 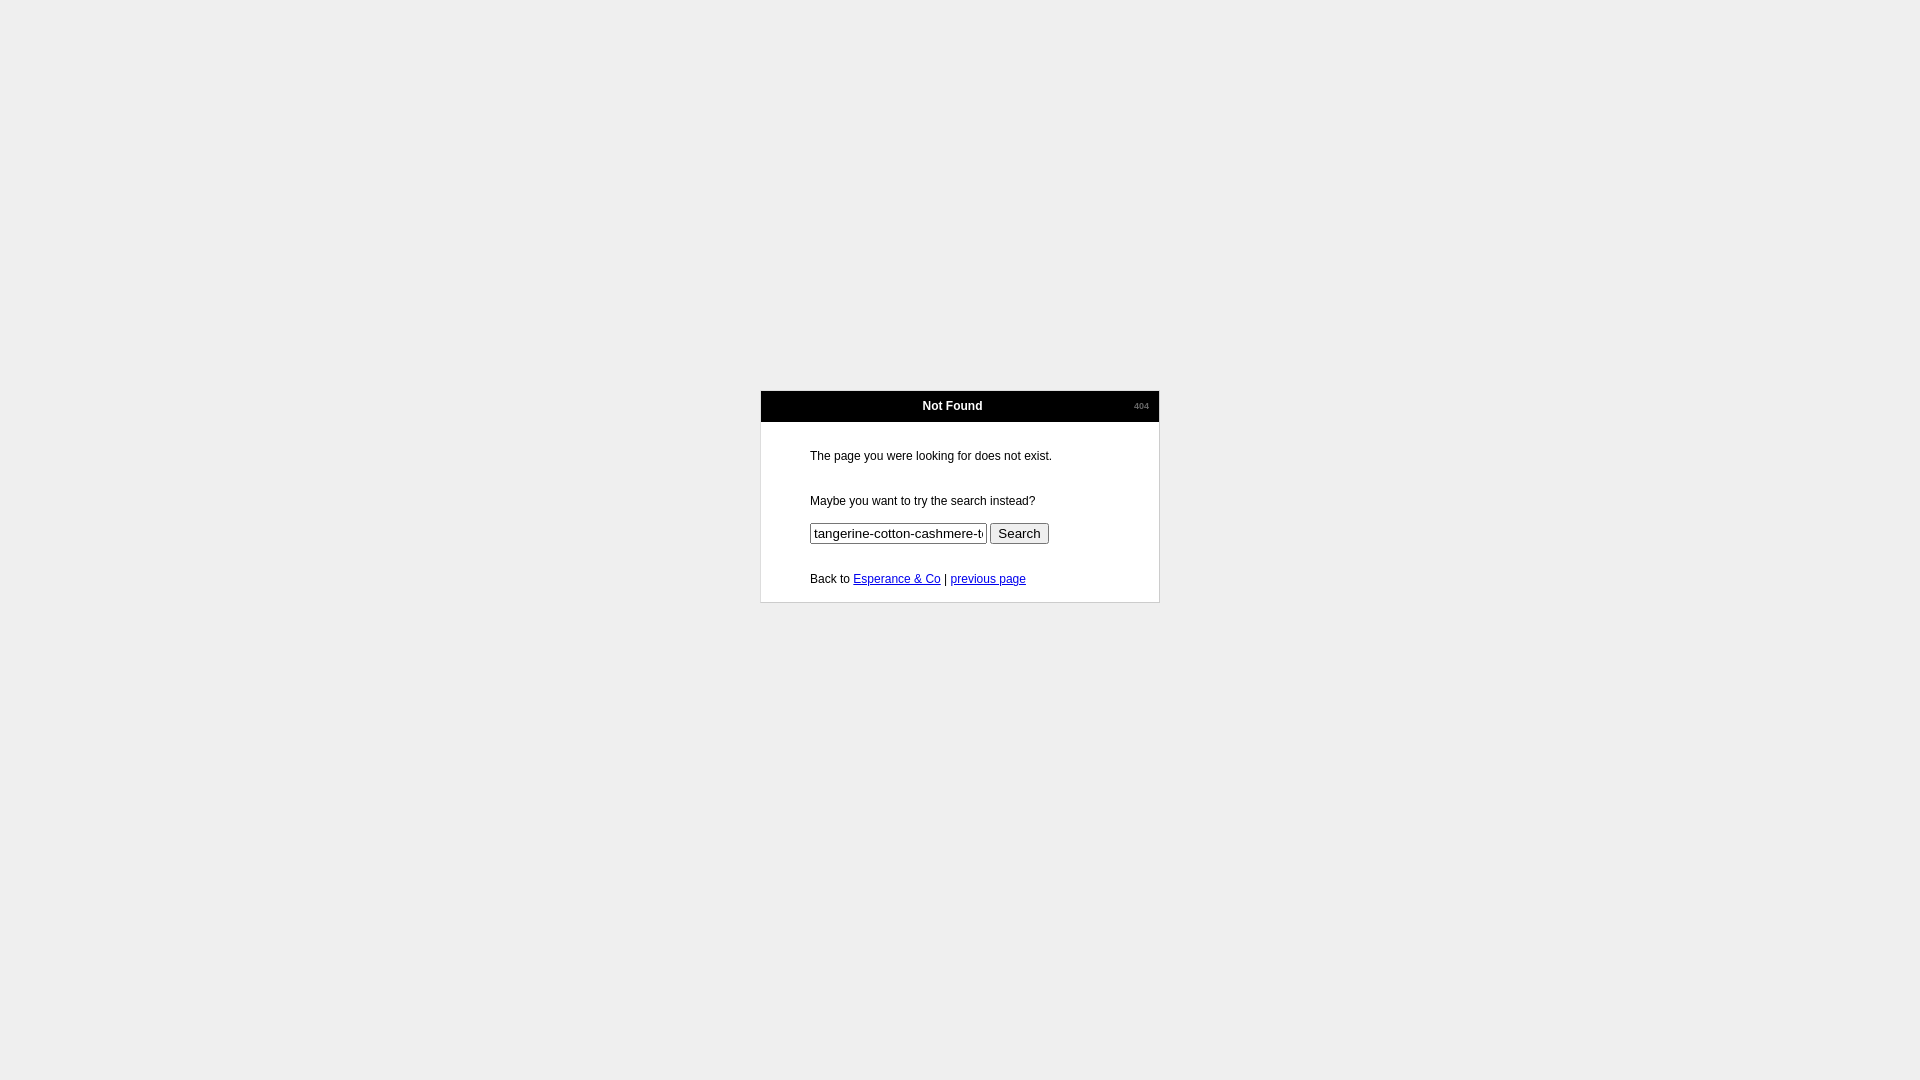 What do you see at coordinates (896, 579) in the screenshot?
I see `Esperance & Co` at bounding box center [896, 579].